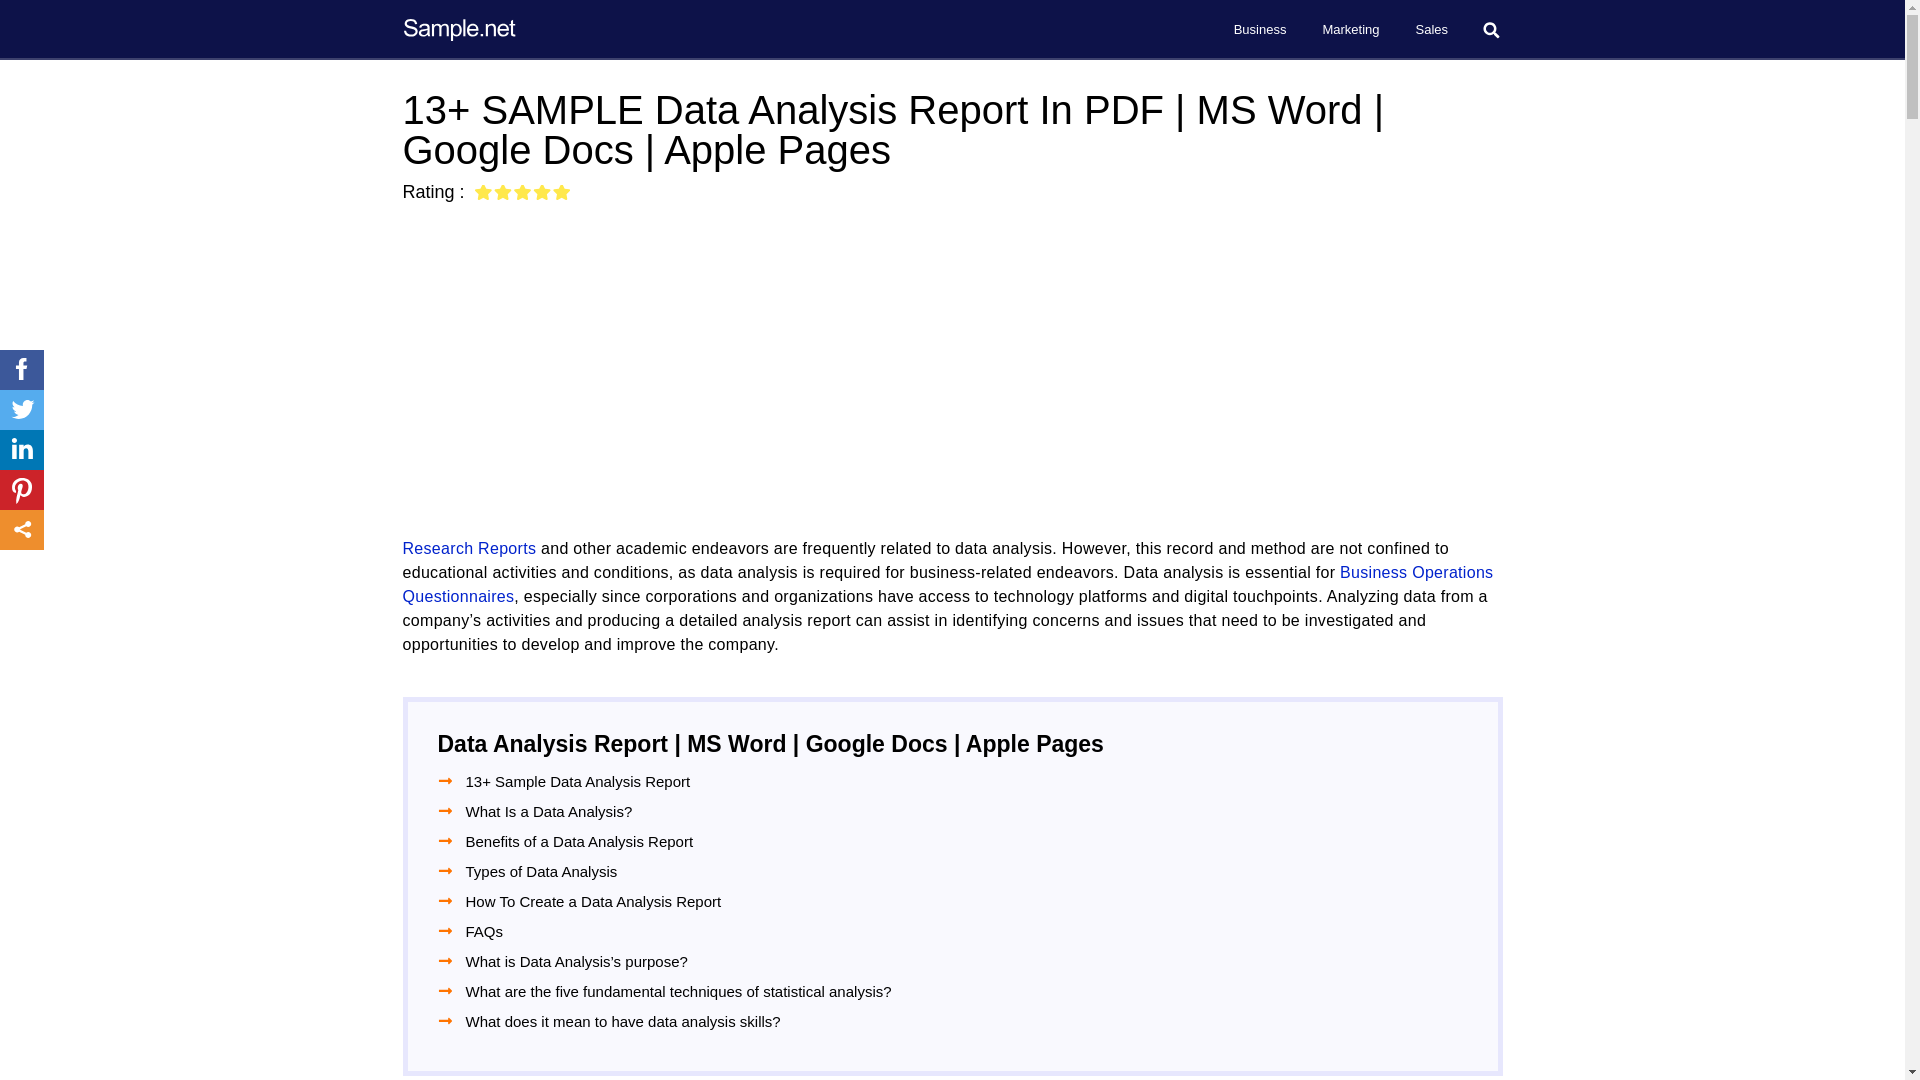 This screenshot has width=1920, height=1080. What do you see at coordinates (594, 900) in the screenshot?
I see `How To Create a Data Analysis Report` at bounding box center [594, 900].